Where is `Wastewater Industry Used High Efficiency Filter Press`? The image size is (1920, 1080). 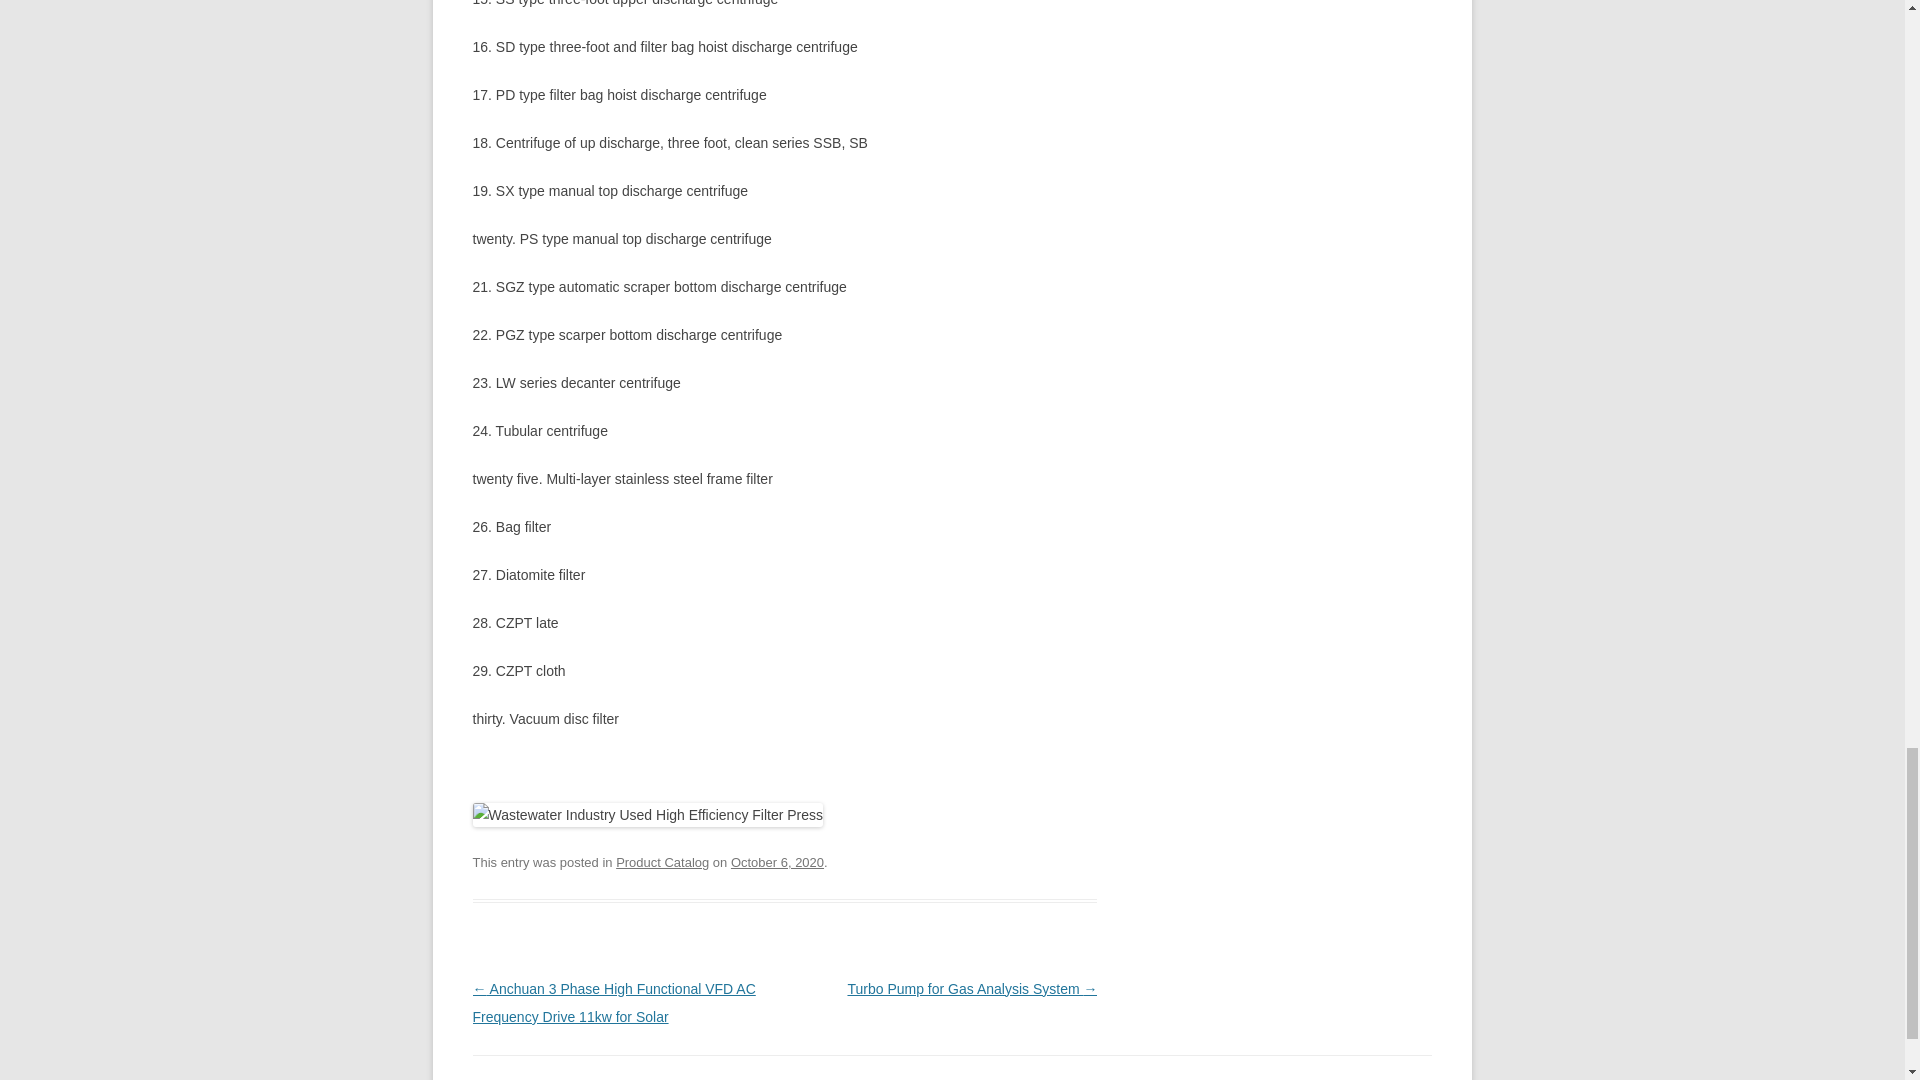
Wastewater Industry Used High Efficiency Filter Press is located at coordinates (648, 815).